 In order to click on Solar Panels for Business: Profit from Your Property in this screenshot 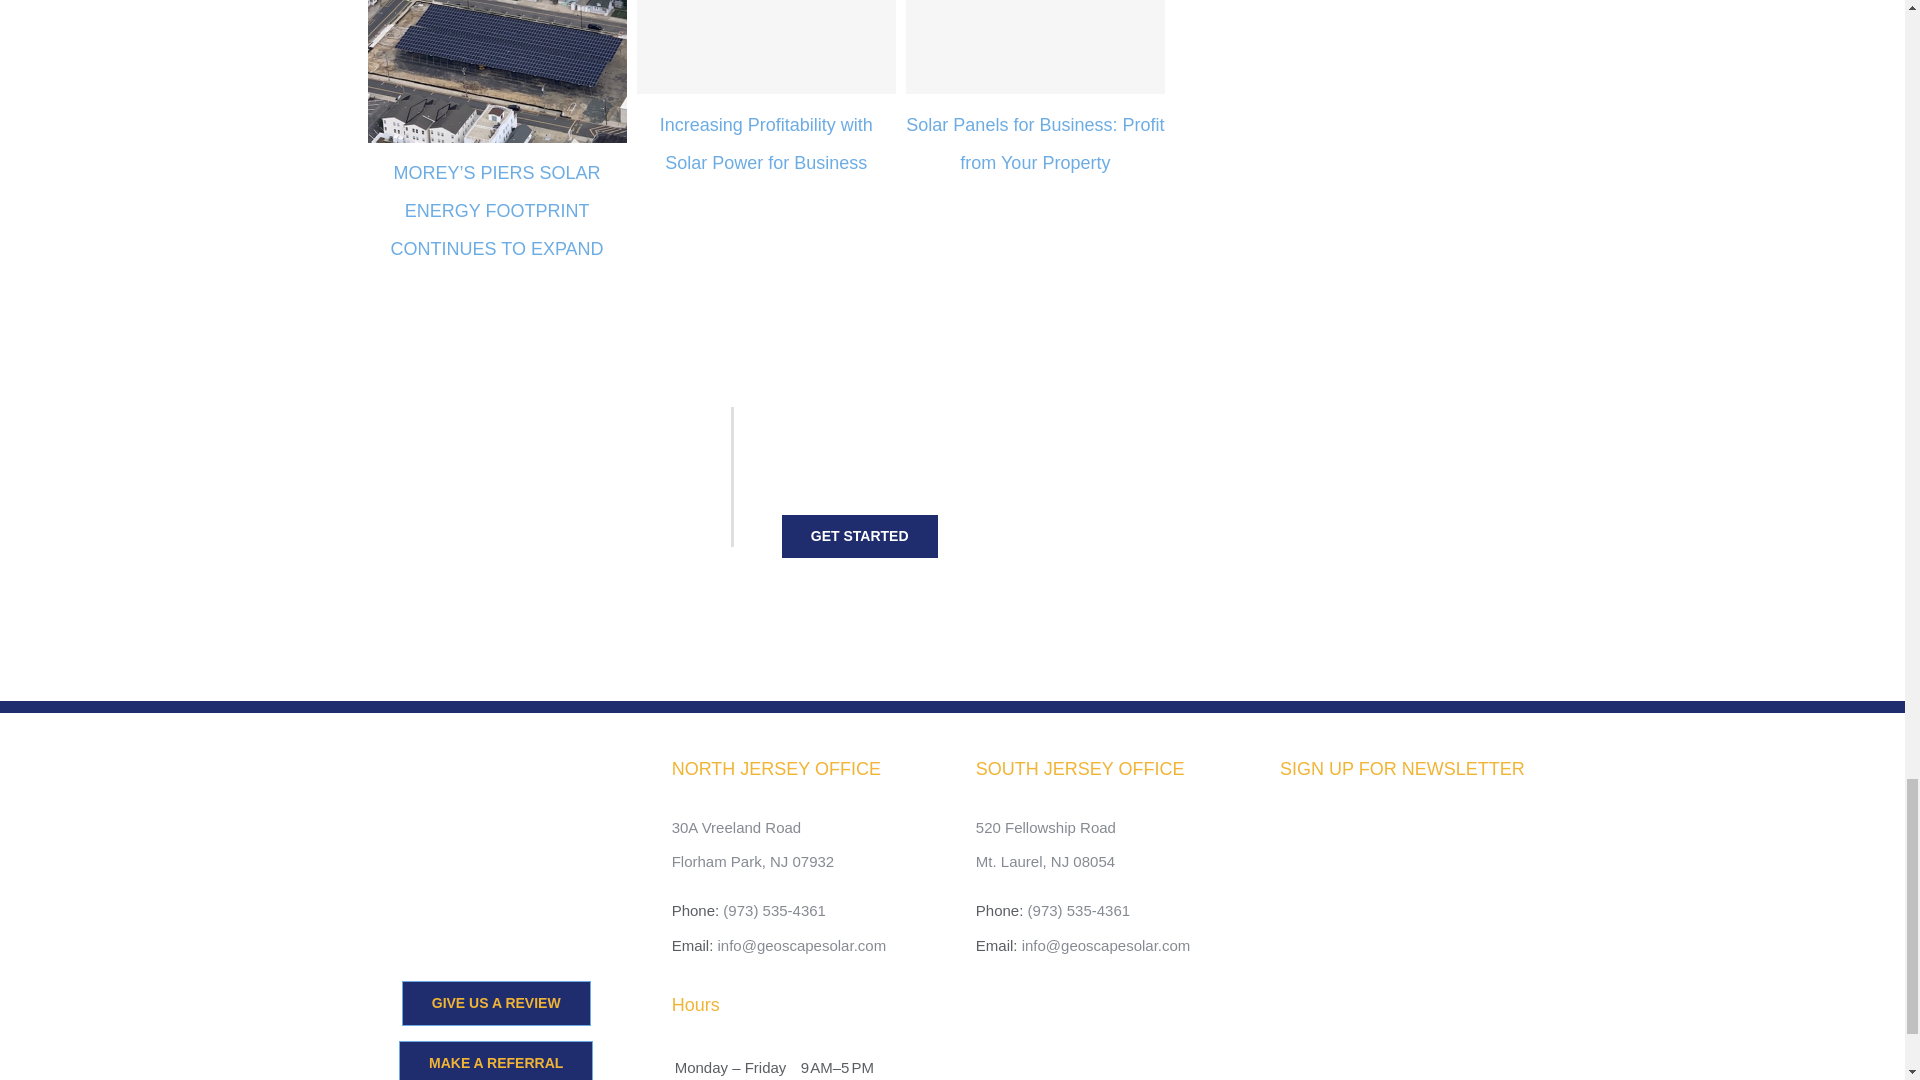, I will do `click(1034, 143)`.